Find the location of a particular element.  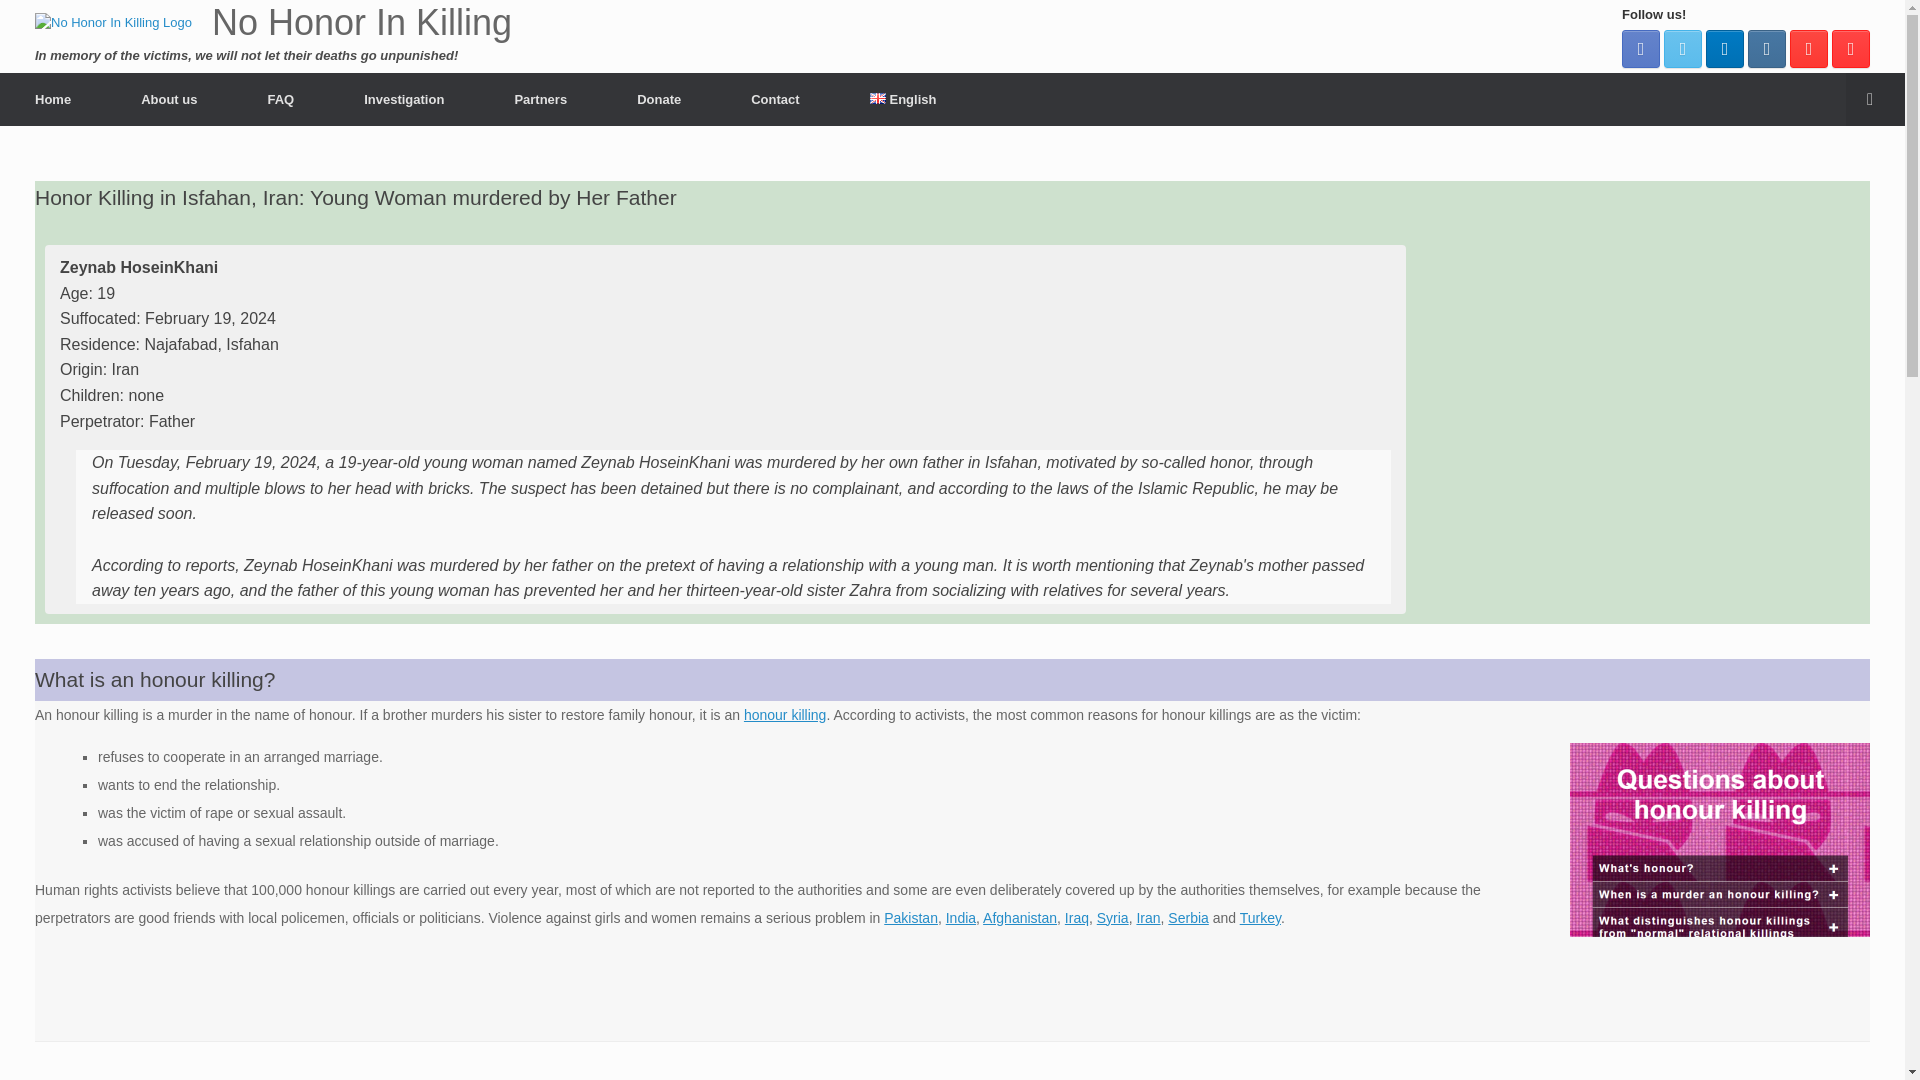

No Honor In Killing is located at coordinates (273, 23).